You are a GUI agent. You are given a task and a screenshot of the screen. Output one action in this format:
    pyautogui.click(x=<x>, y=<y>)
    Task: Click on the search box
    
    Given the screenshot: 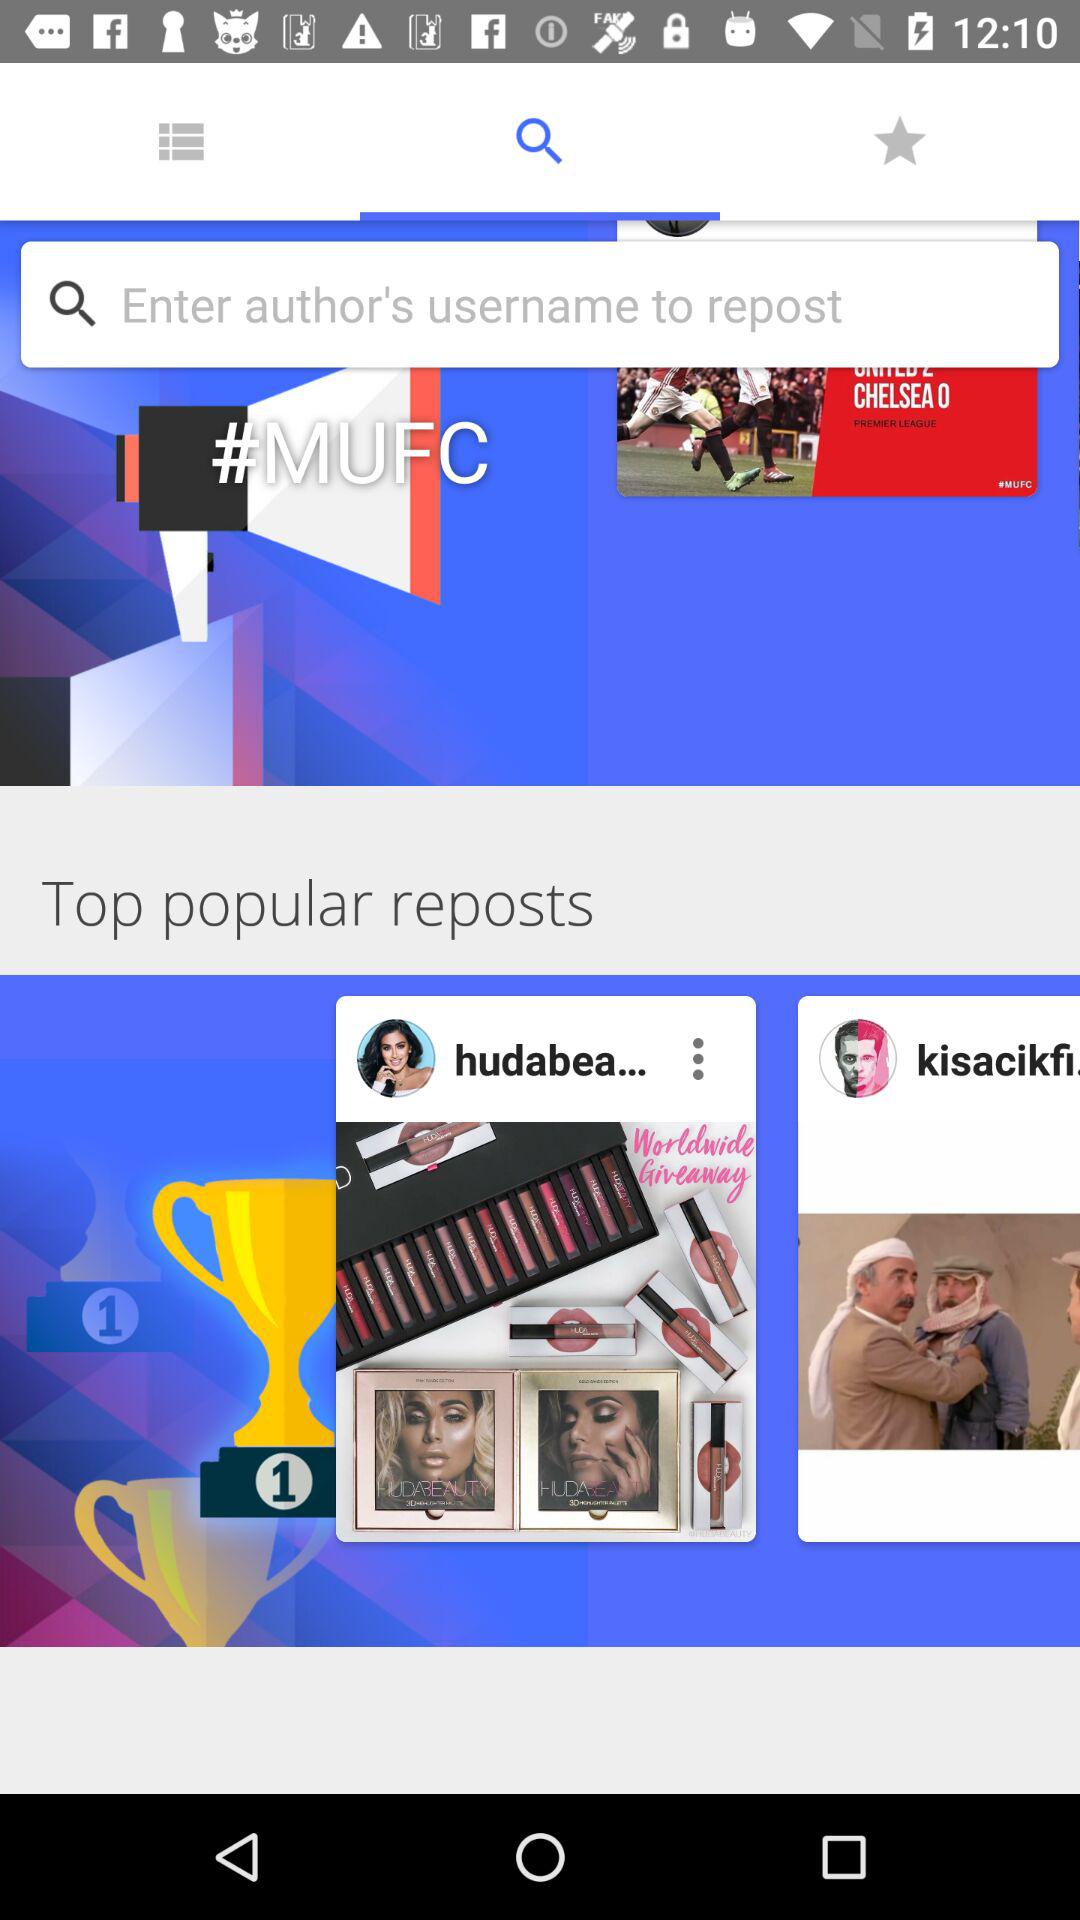 What is the action you would take?
    pyautogui.click(x=579, y=304)
    